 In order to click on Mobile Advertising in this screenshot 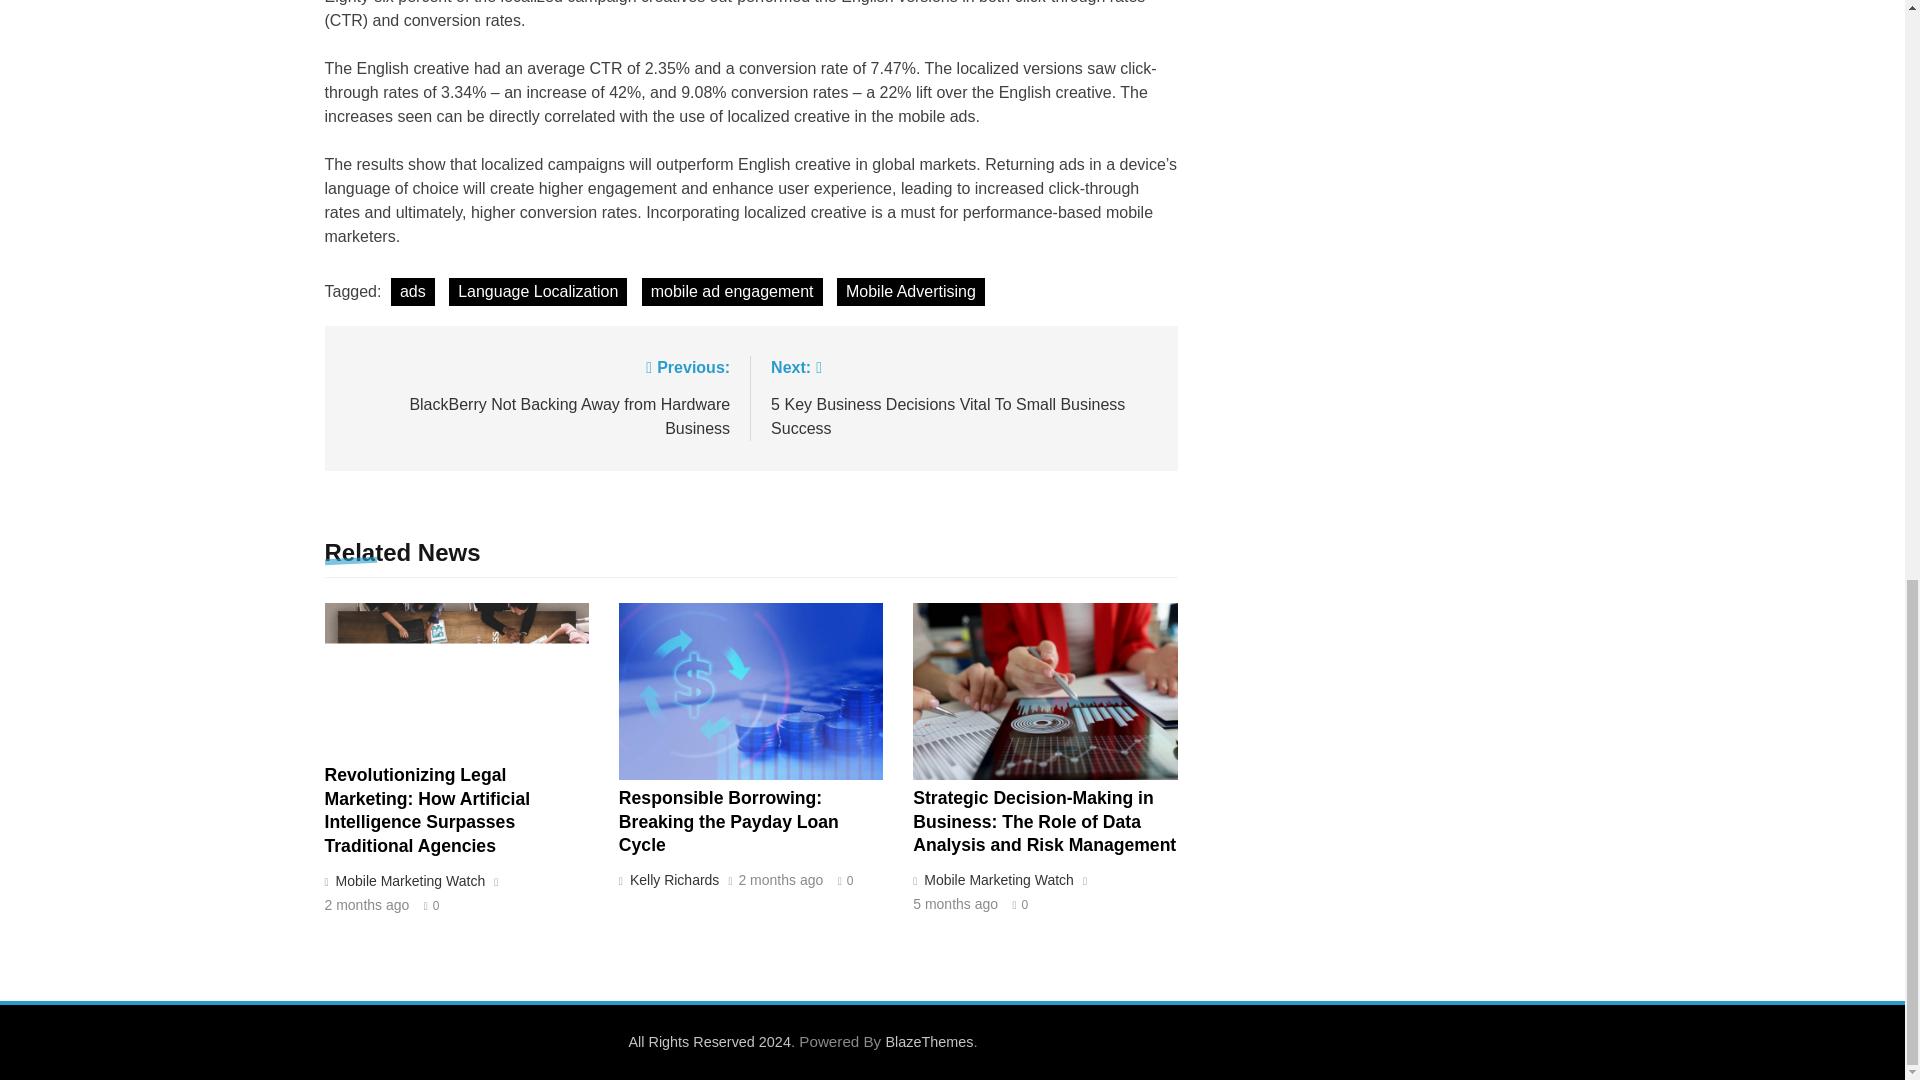, I will do `click(910, 291)`.